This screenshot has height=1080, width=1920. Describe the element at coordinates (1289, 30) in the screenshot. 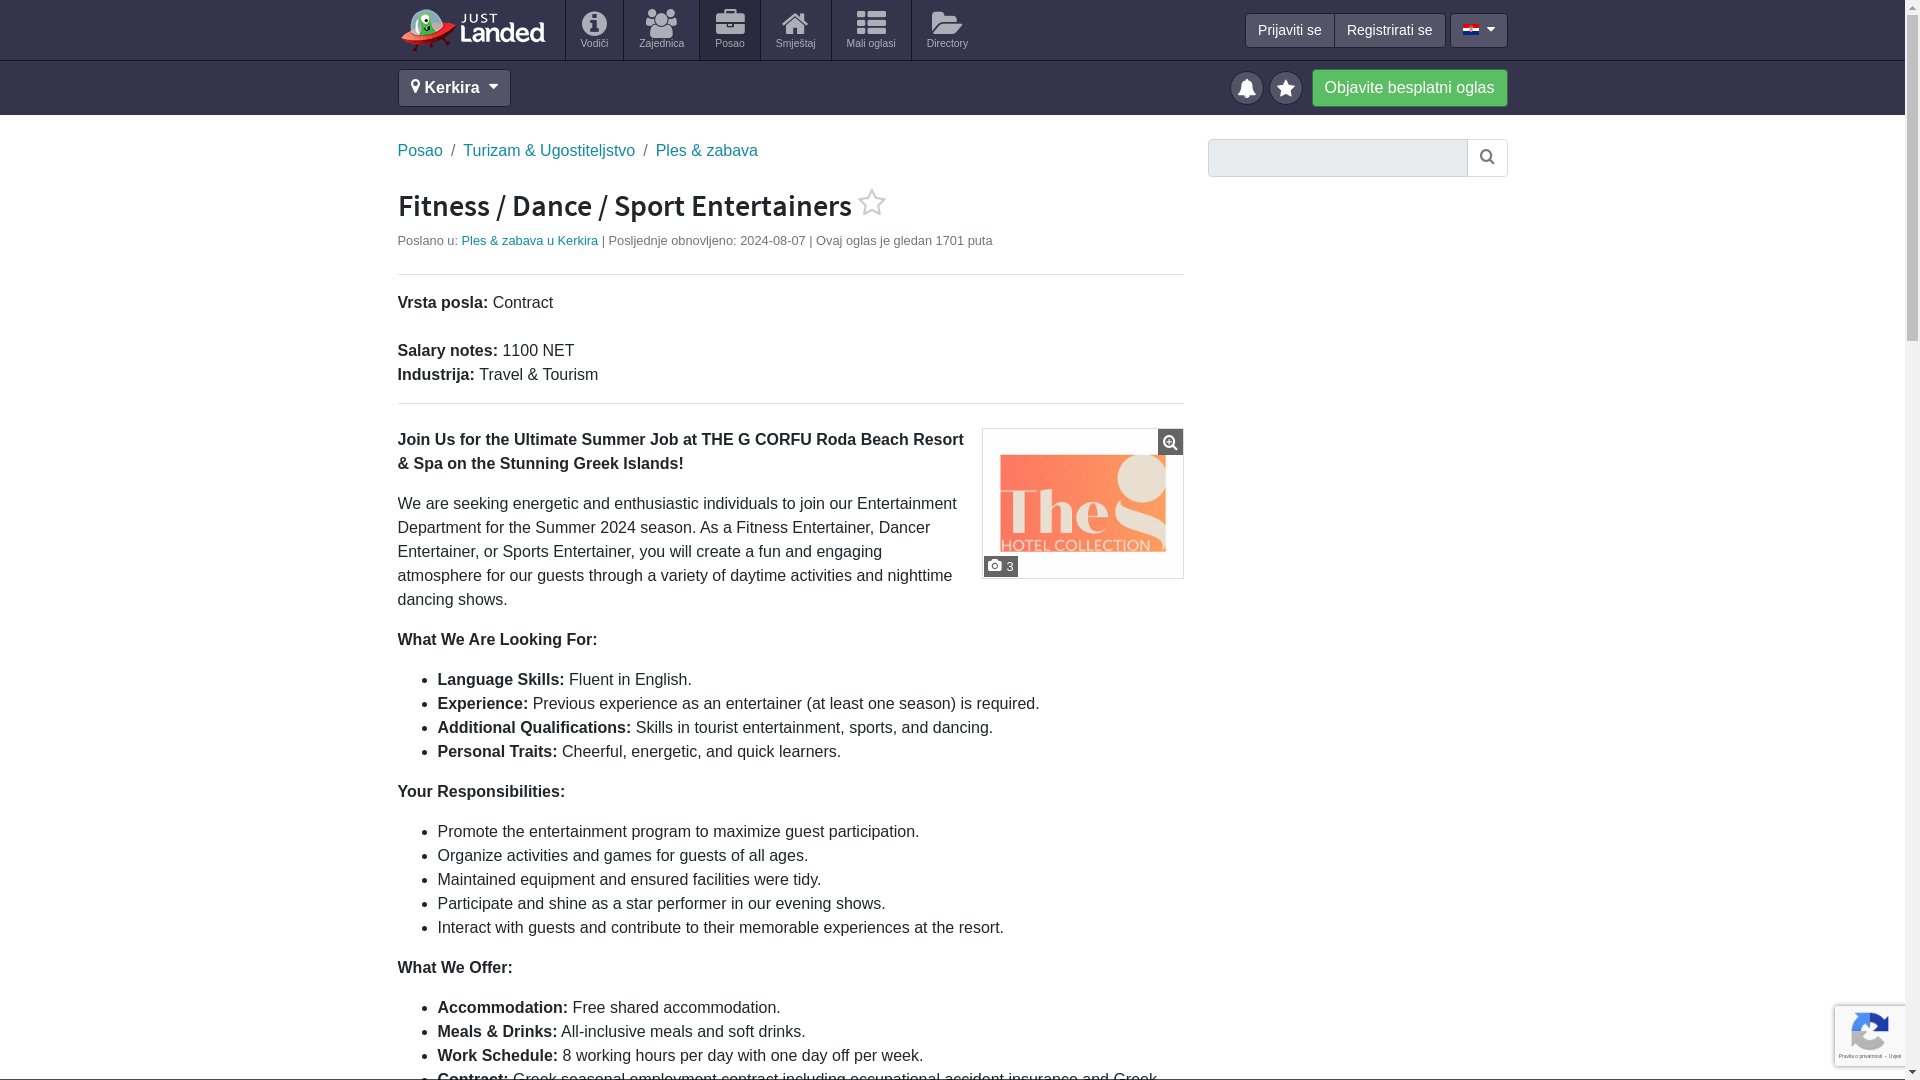

I see `Prijaviti se` at that location.